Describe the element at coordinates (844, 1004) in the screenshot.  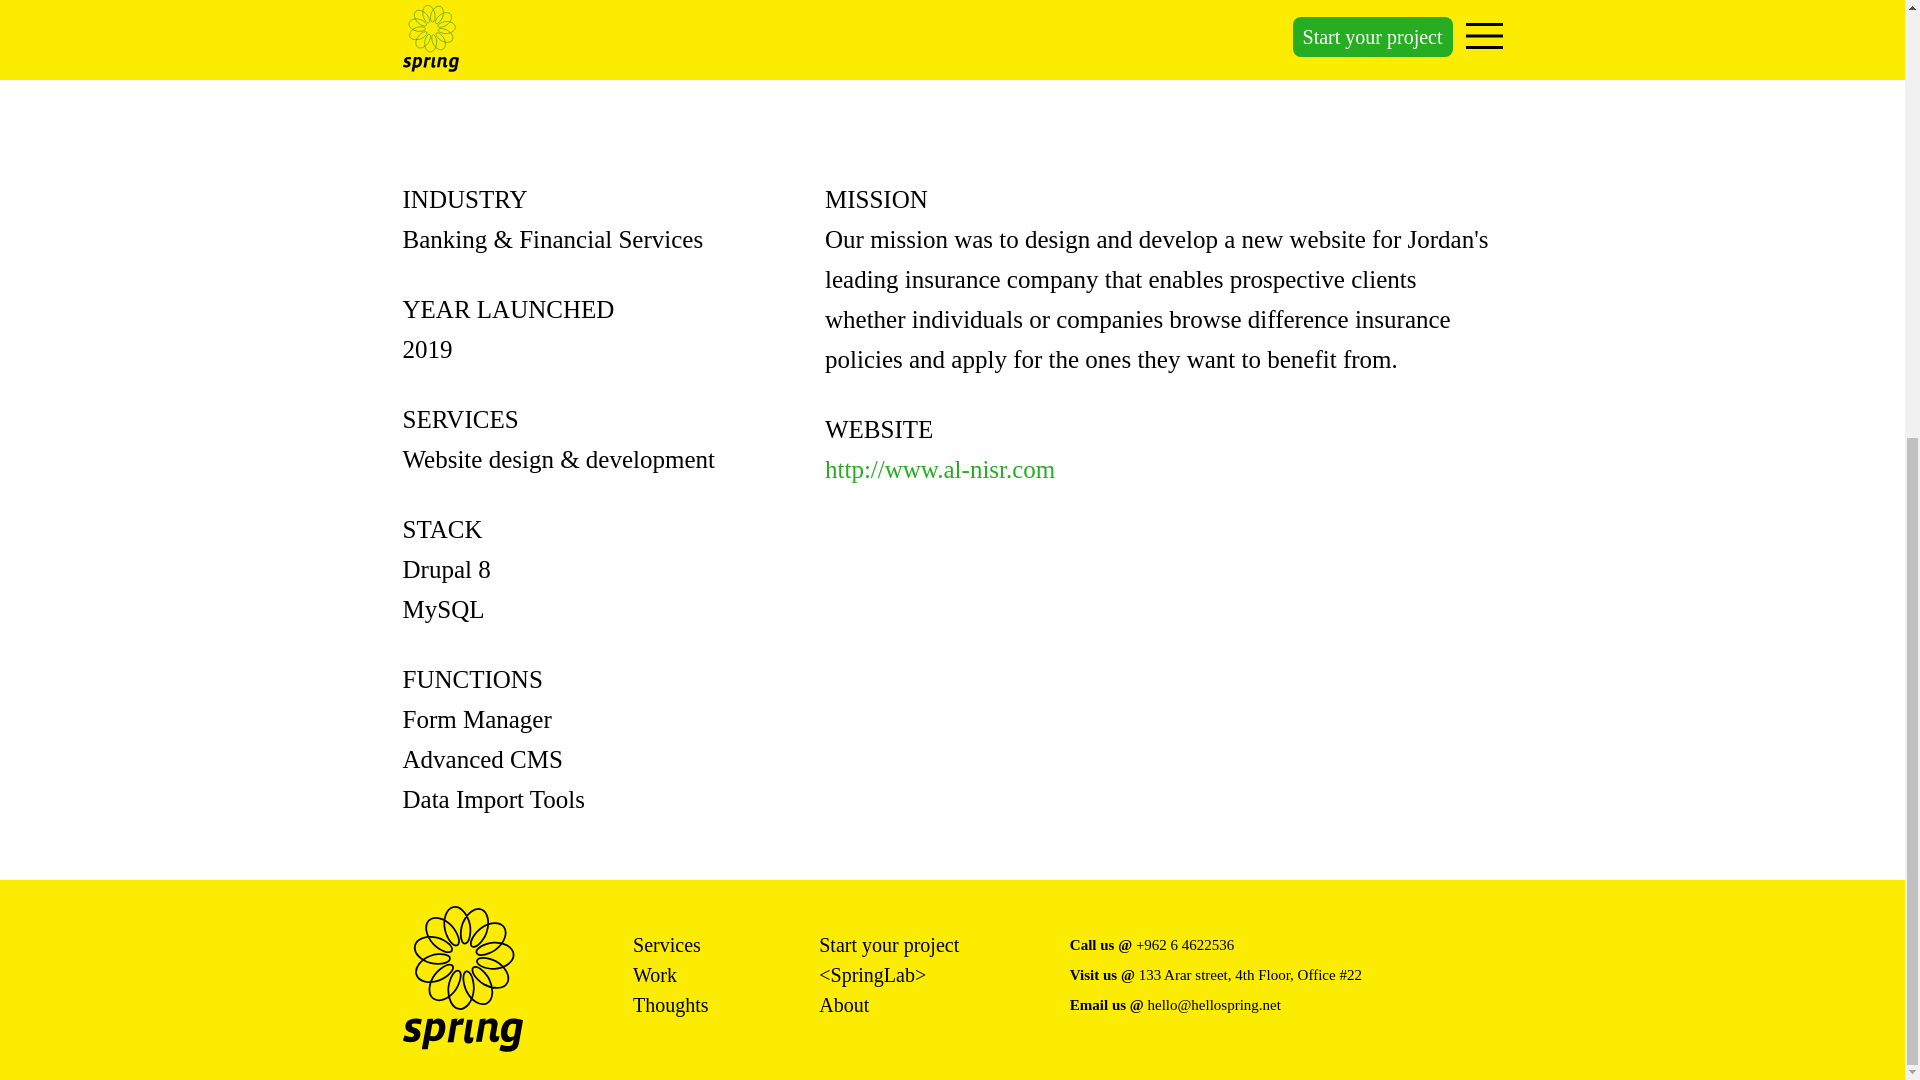
I see `About` at that location.